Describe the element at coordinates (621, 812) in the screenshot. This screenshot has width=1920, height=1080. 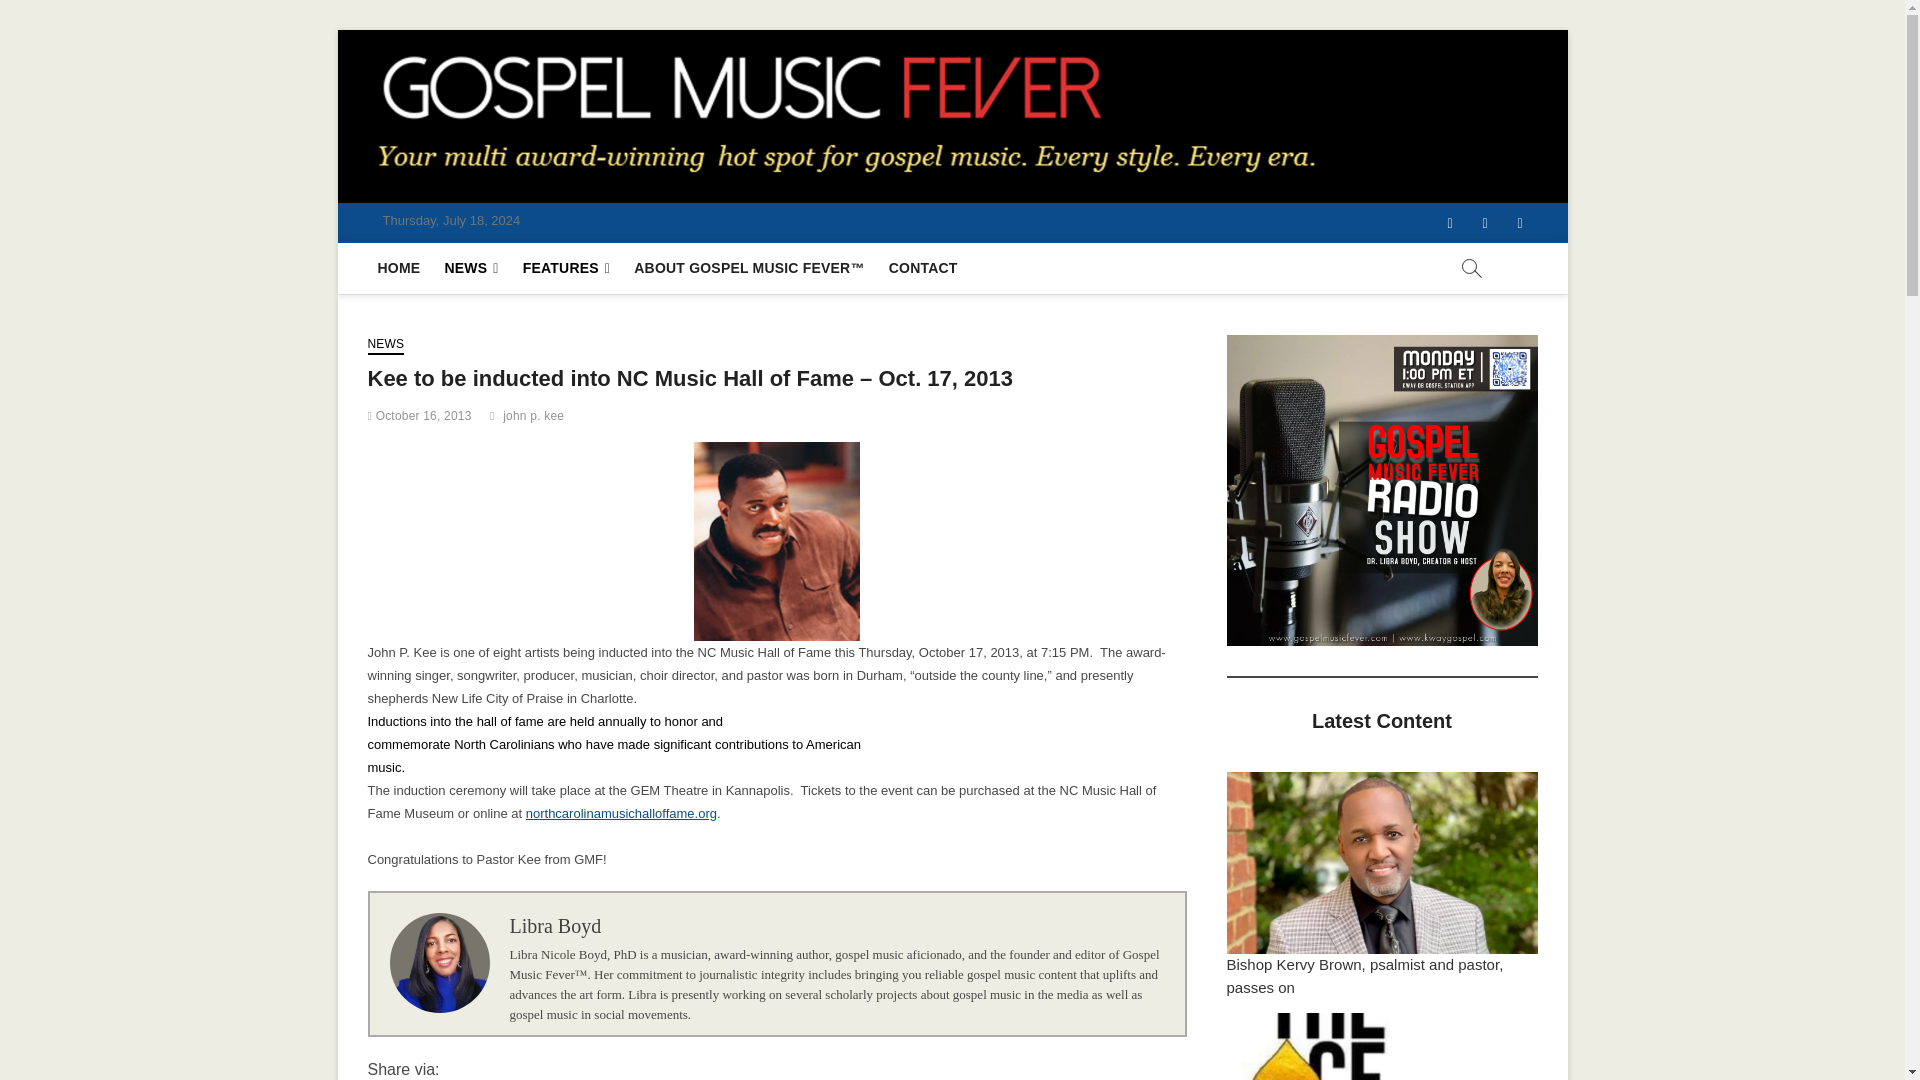
I see `northcarolinamusichalloffame.org` at that location.